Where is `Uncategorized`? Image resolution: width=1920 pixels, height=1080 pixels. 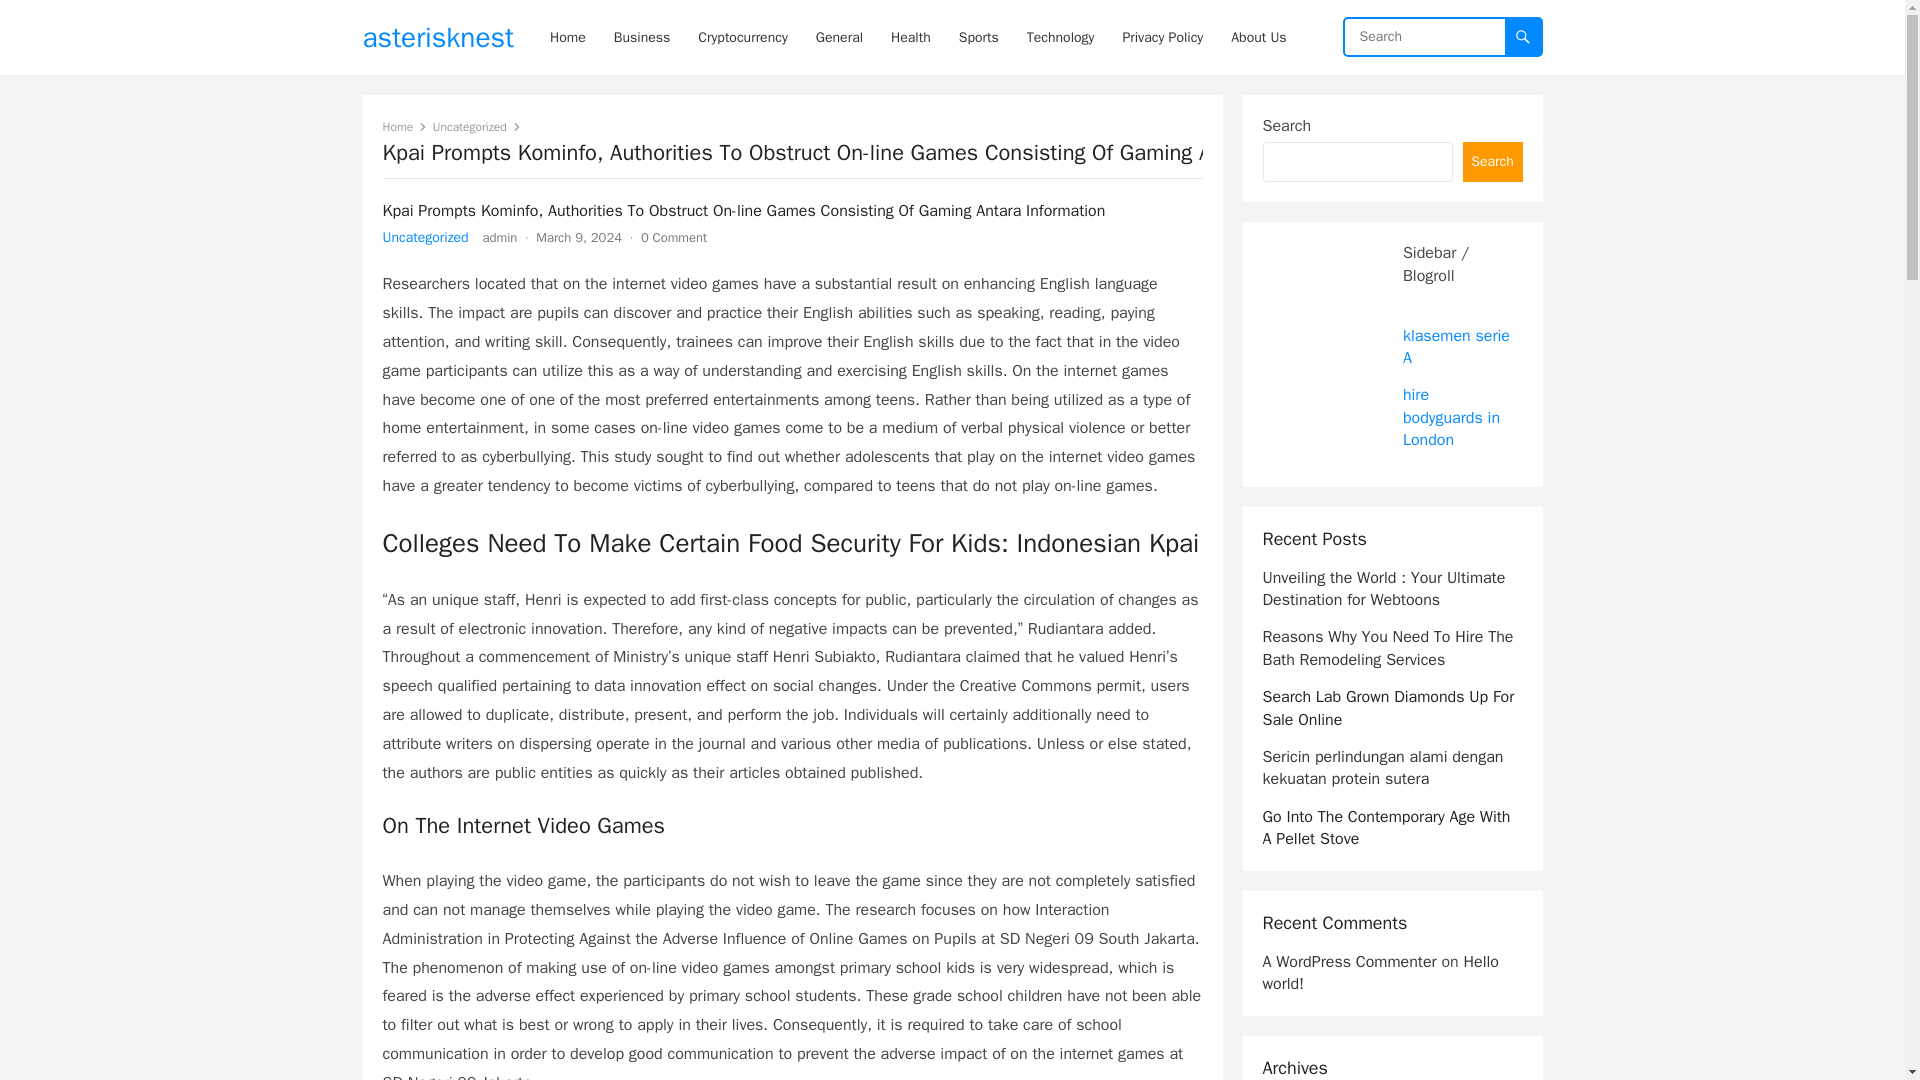
Uncategorized is located at coordinates (476, 126).